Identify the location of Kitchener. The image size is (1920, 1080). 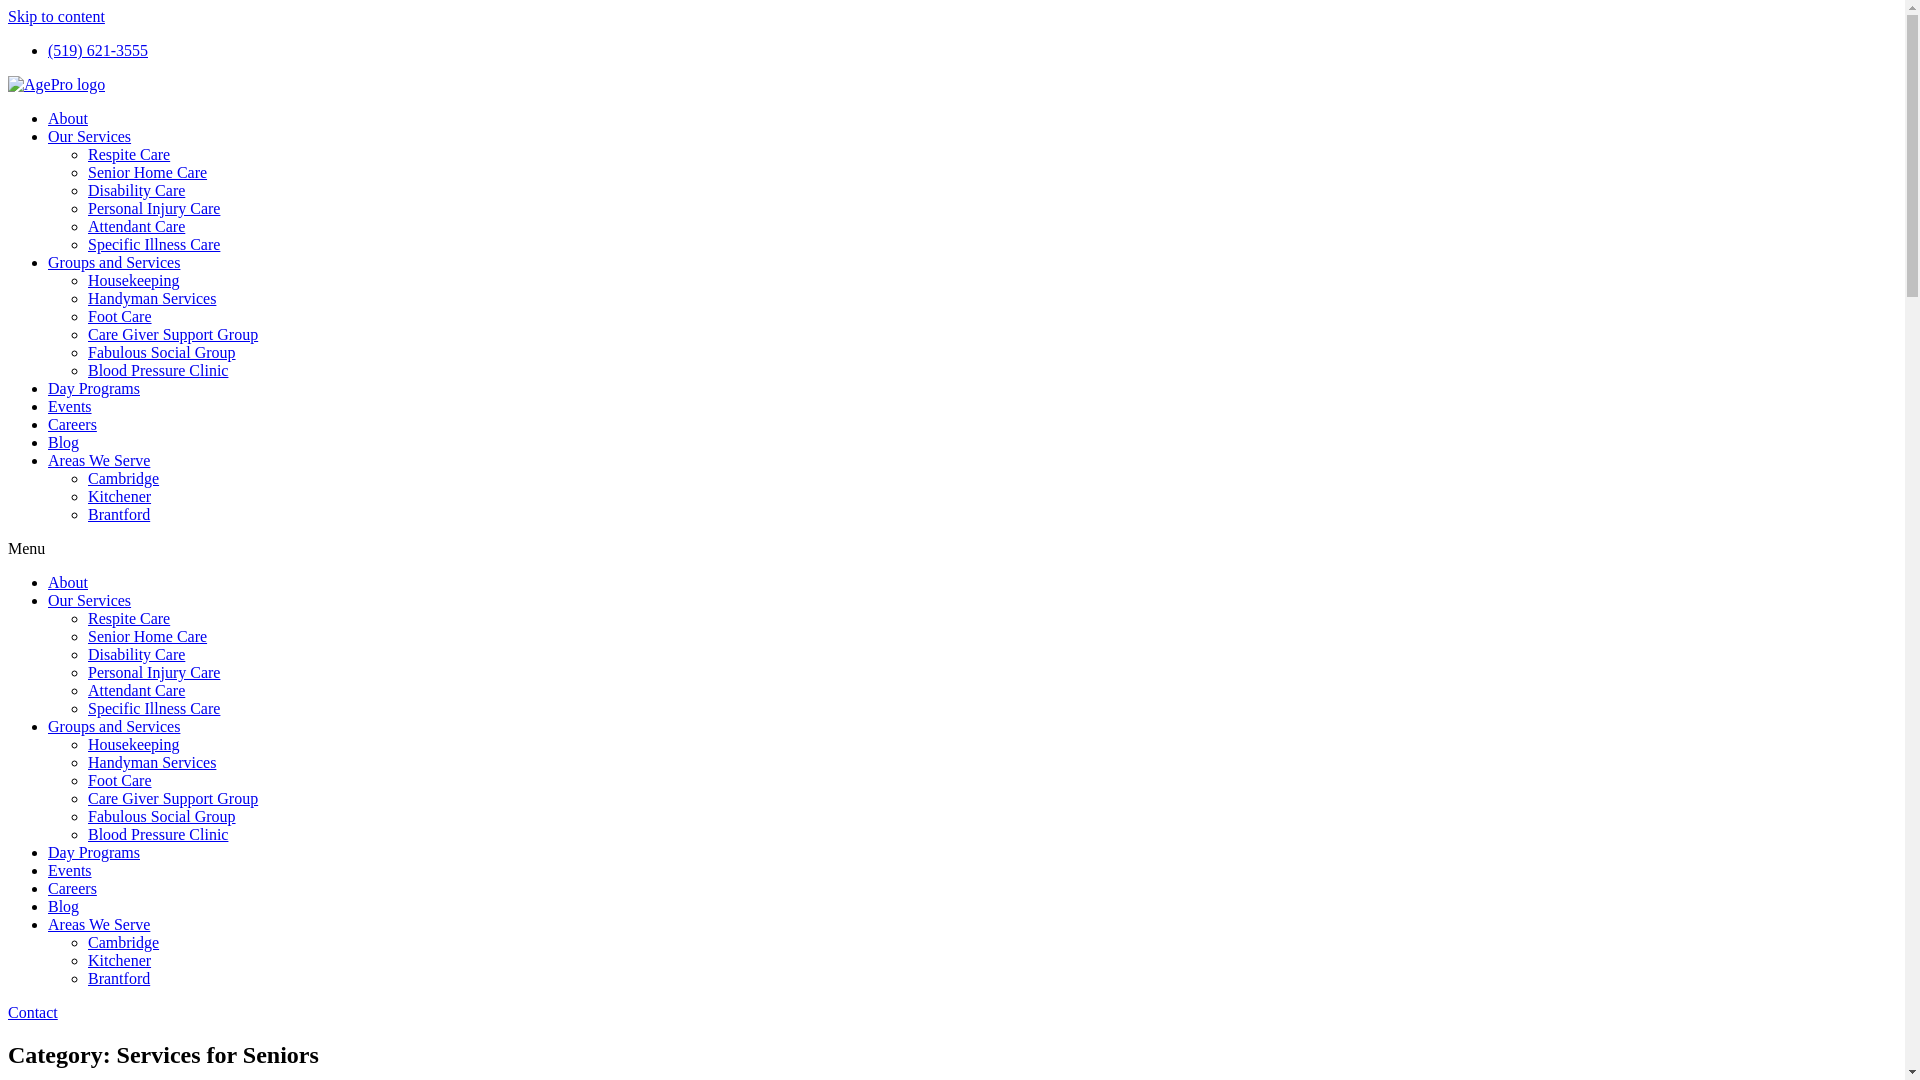
(120, 496).